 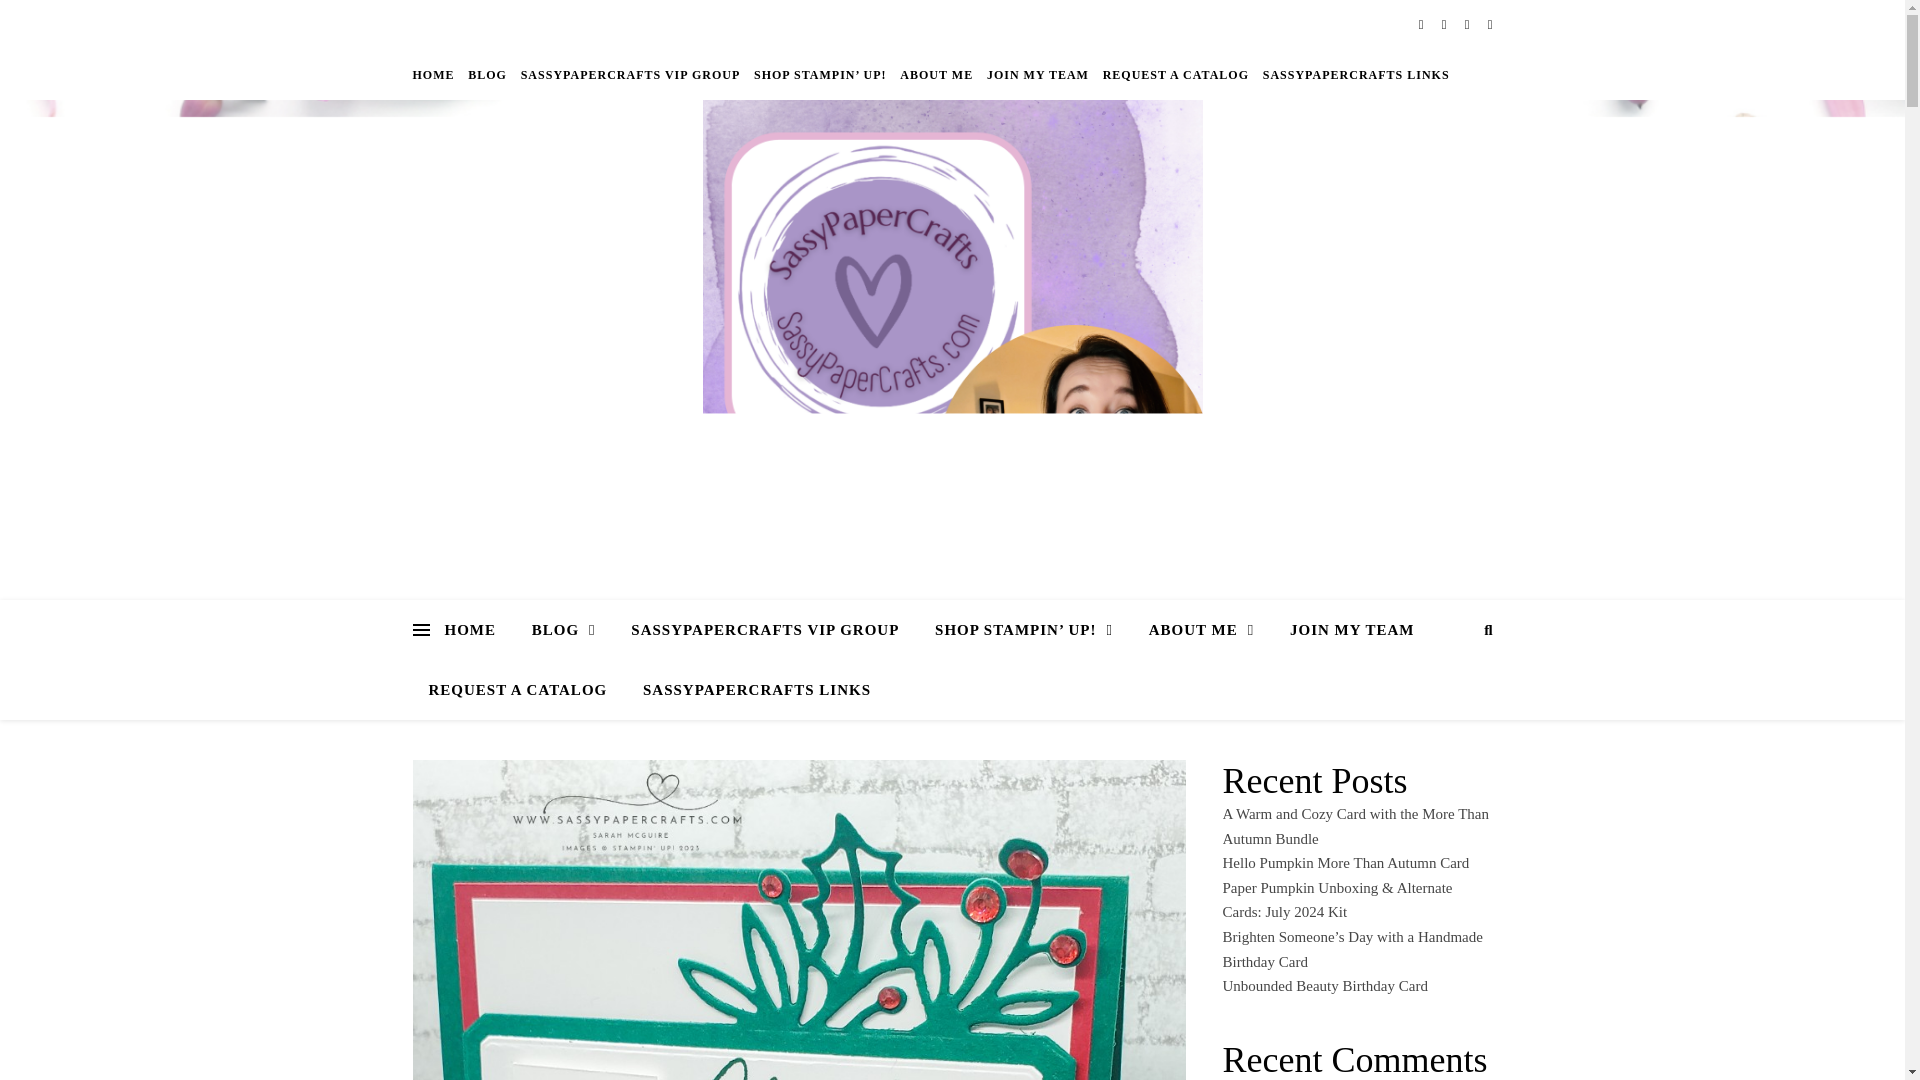 I want to click on SASSYPAPERCRAFTS LINKS, so click(x=1353, y=74).